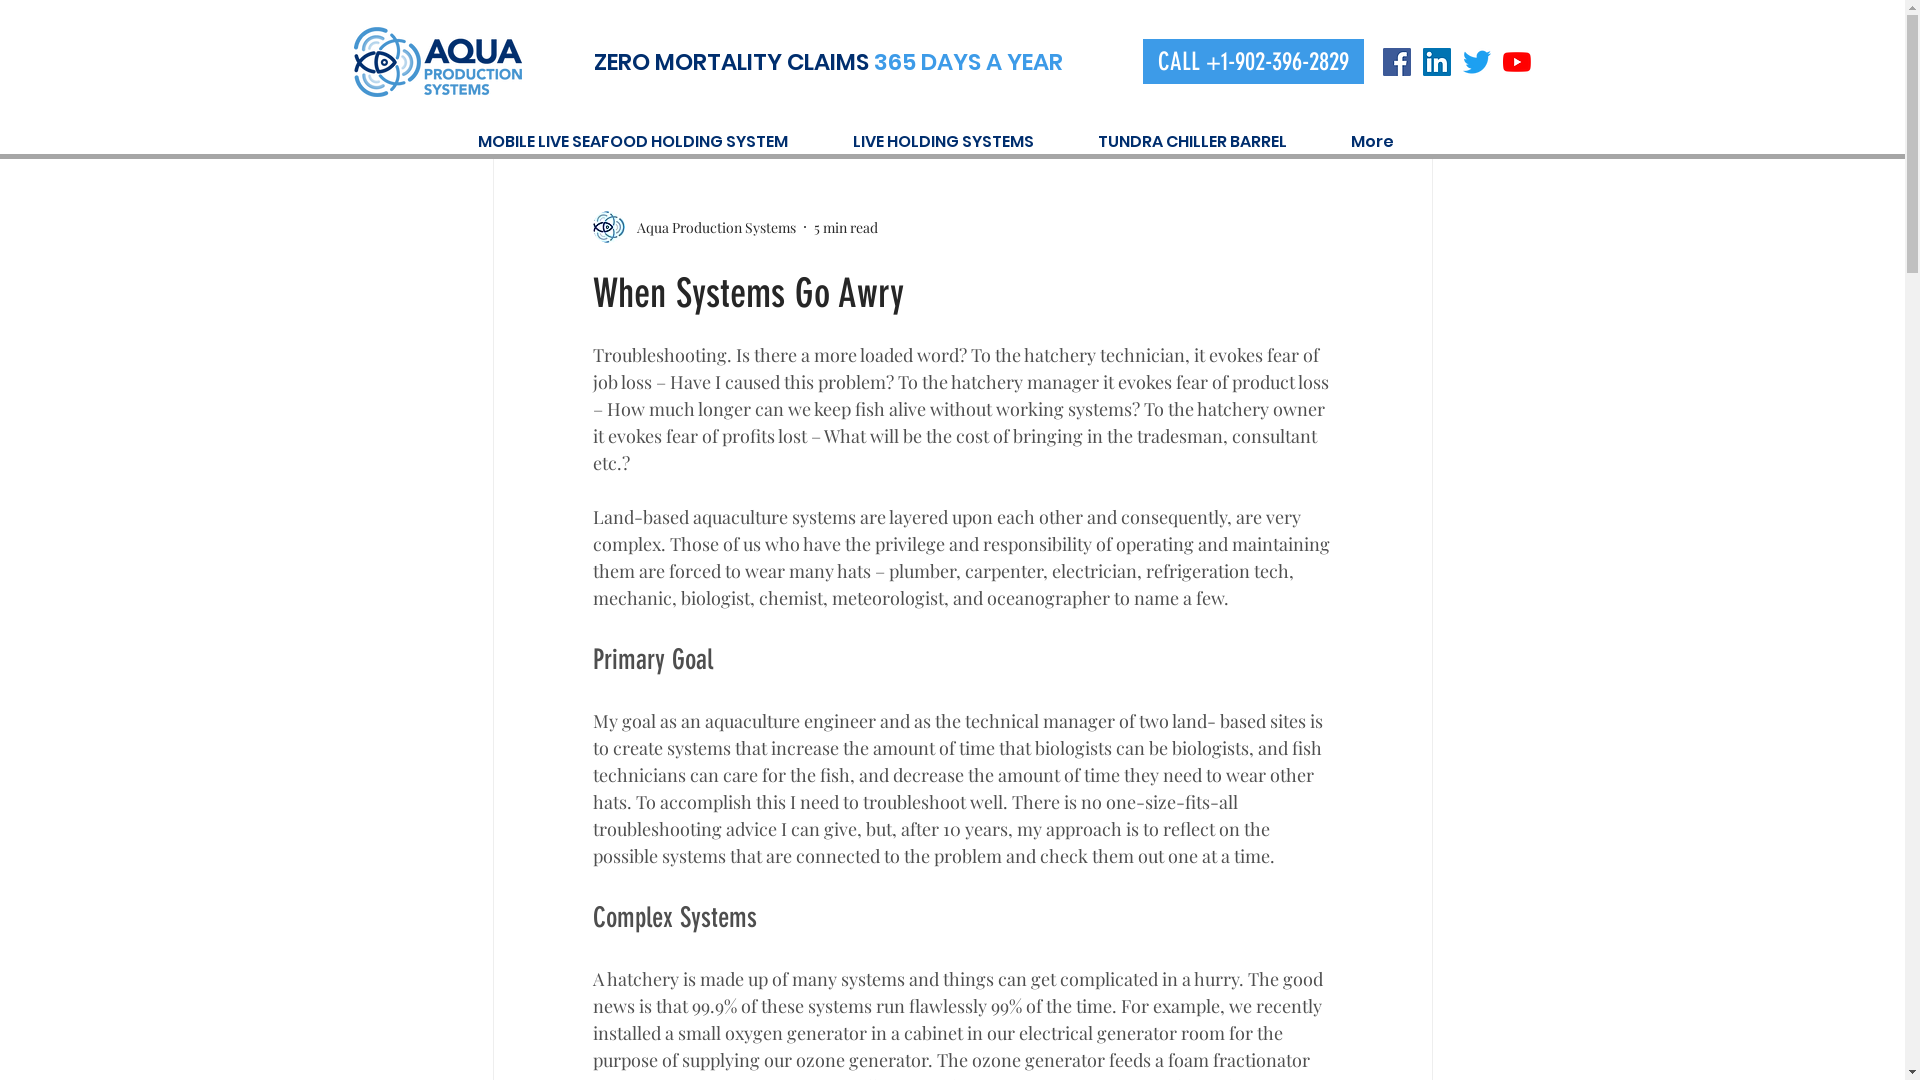 The height and width of the screenshot is (1080, 1920). What do you see at coordinates (445, 61) in the screenshot?
I see `facebook pixel` at bounding box center [445, 61].